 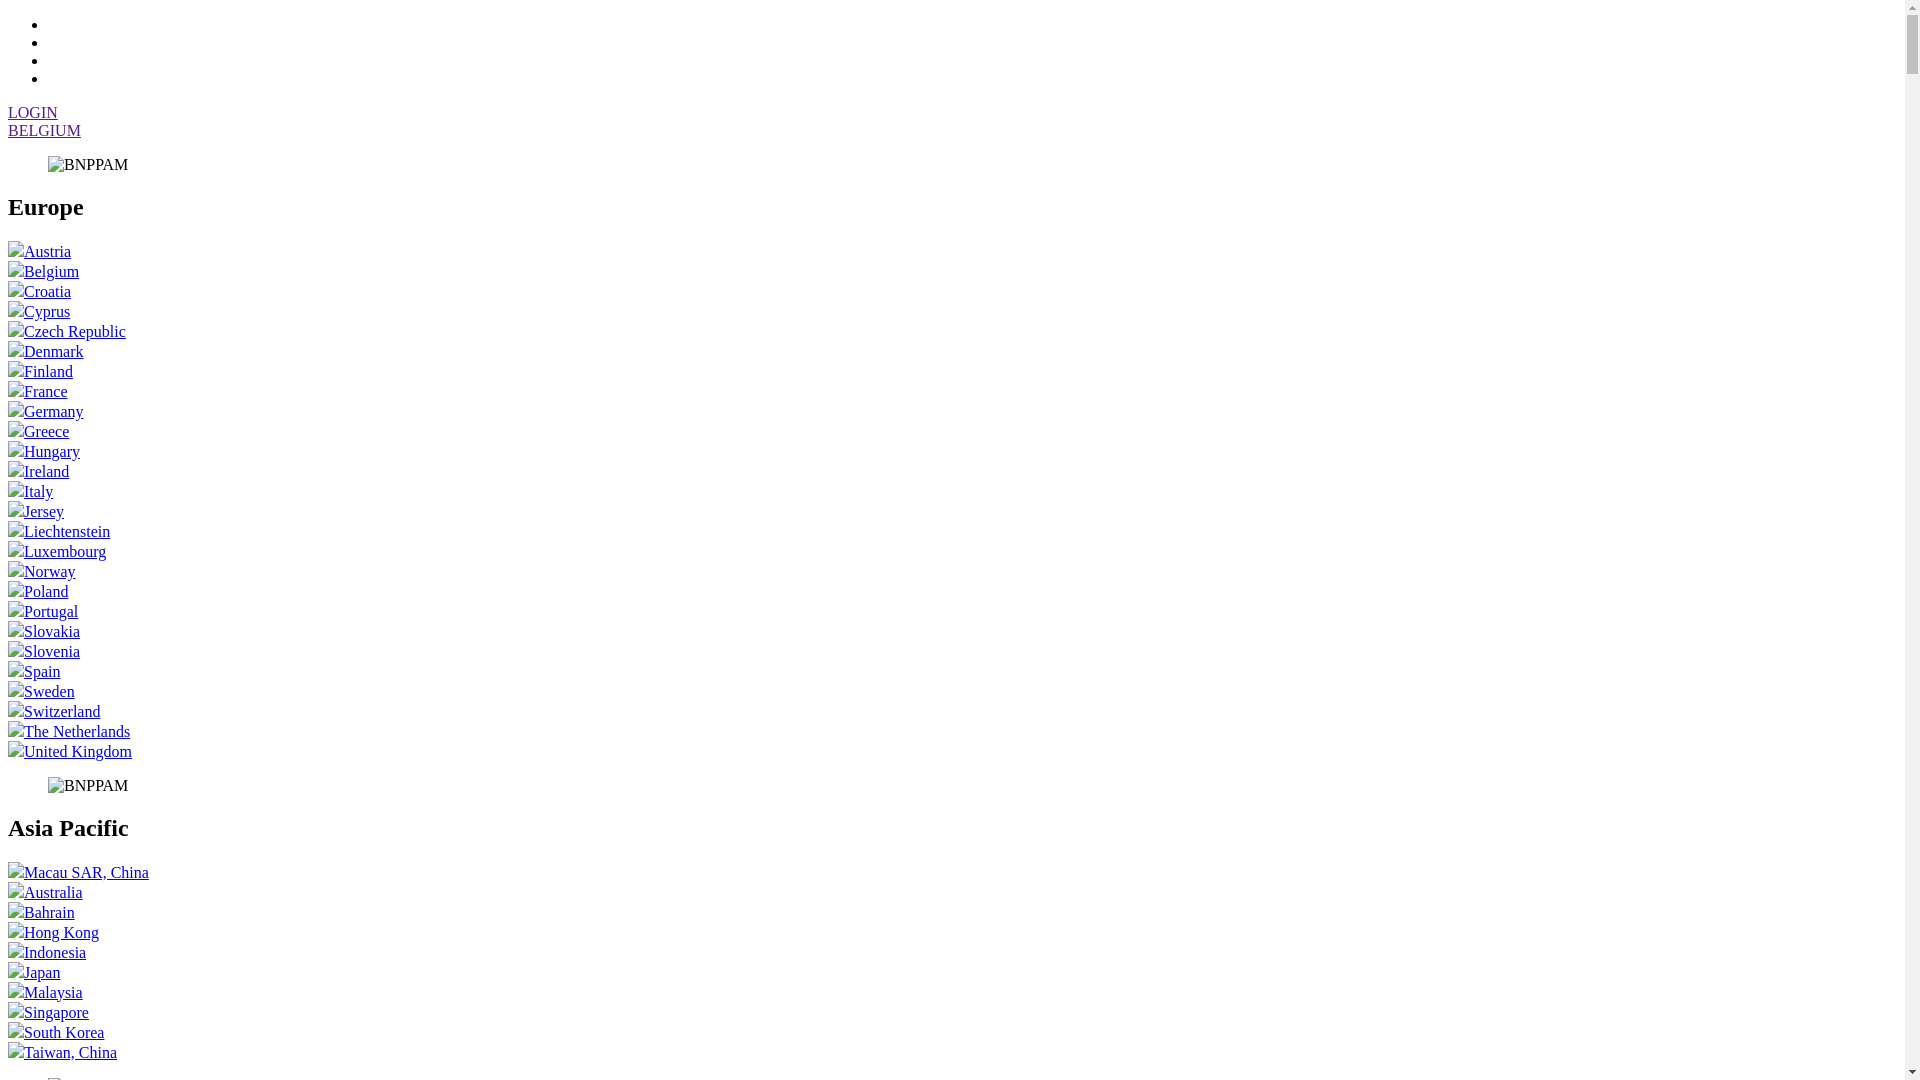 I want to click on South Korea, so click(x=56, y=1032).